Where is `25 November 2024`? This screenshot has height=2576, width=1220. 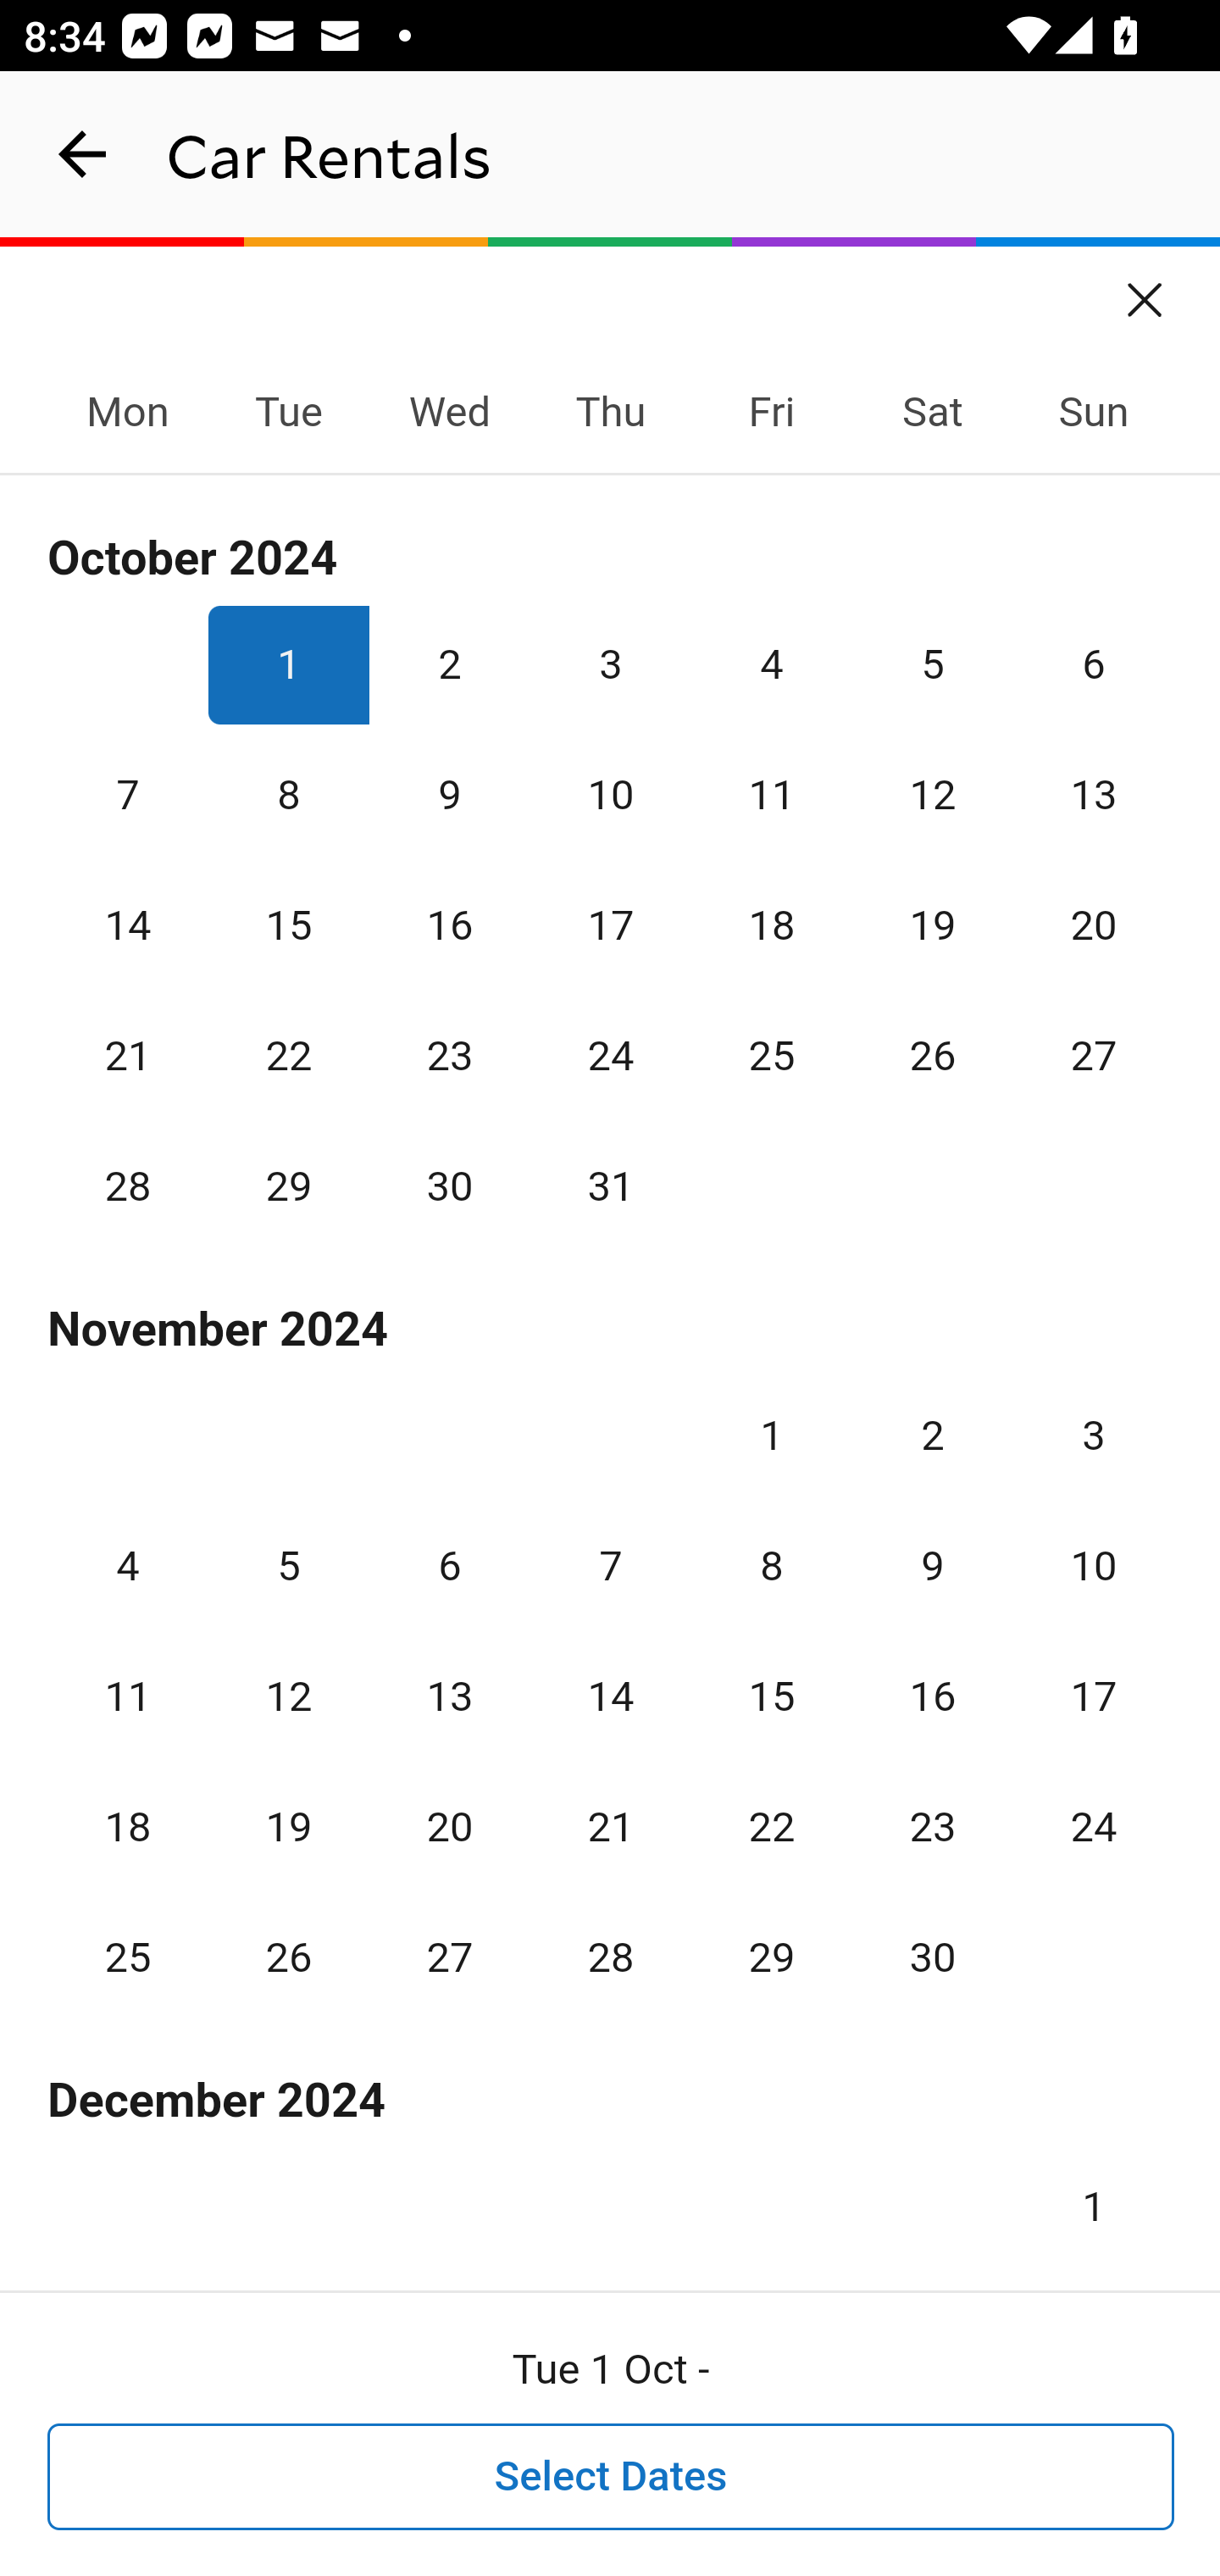
25 November 2024 is located at coordinates (129, 1957).